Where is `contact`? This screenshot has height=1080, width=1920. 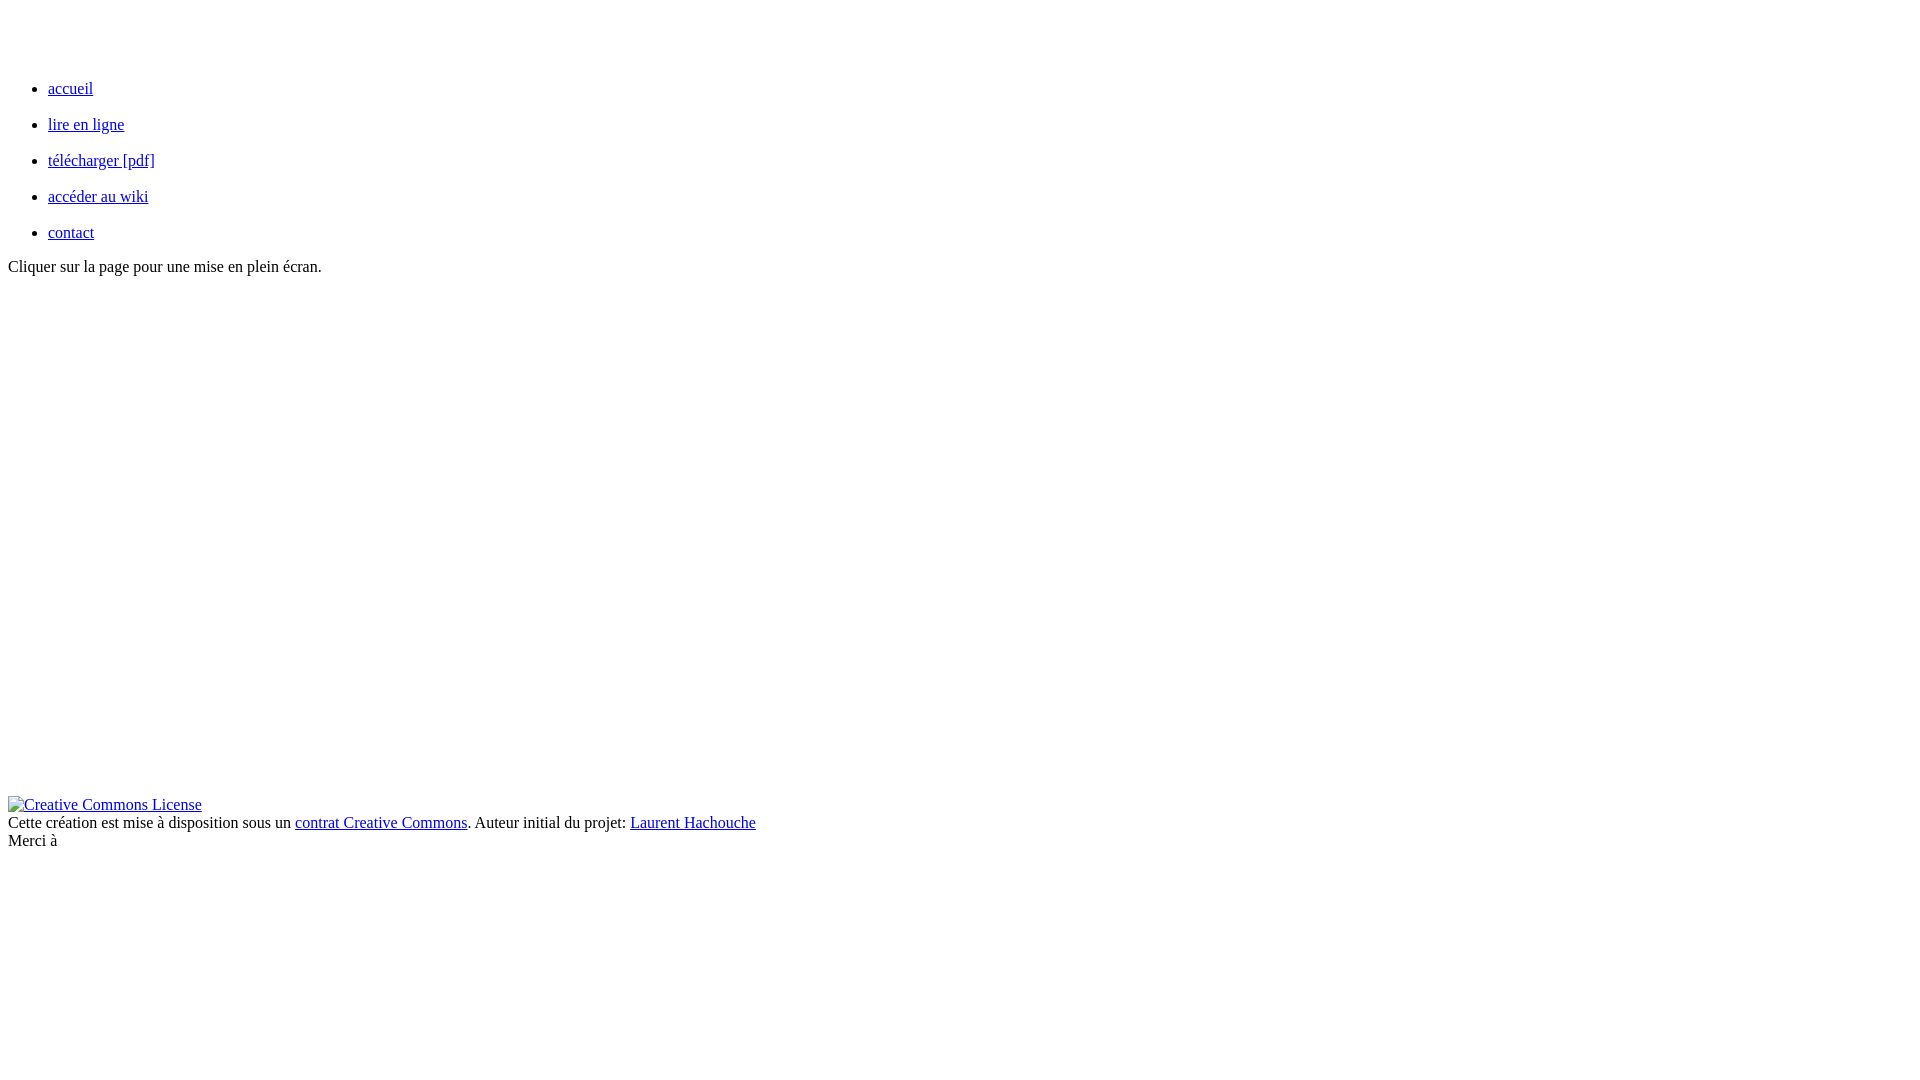 contact is located at coordinates (71, 232).